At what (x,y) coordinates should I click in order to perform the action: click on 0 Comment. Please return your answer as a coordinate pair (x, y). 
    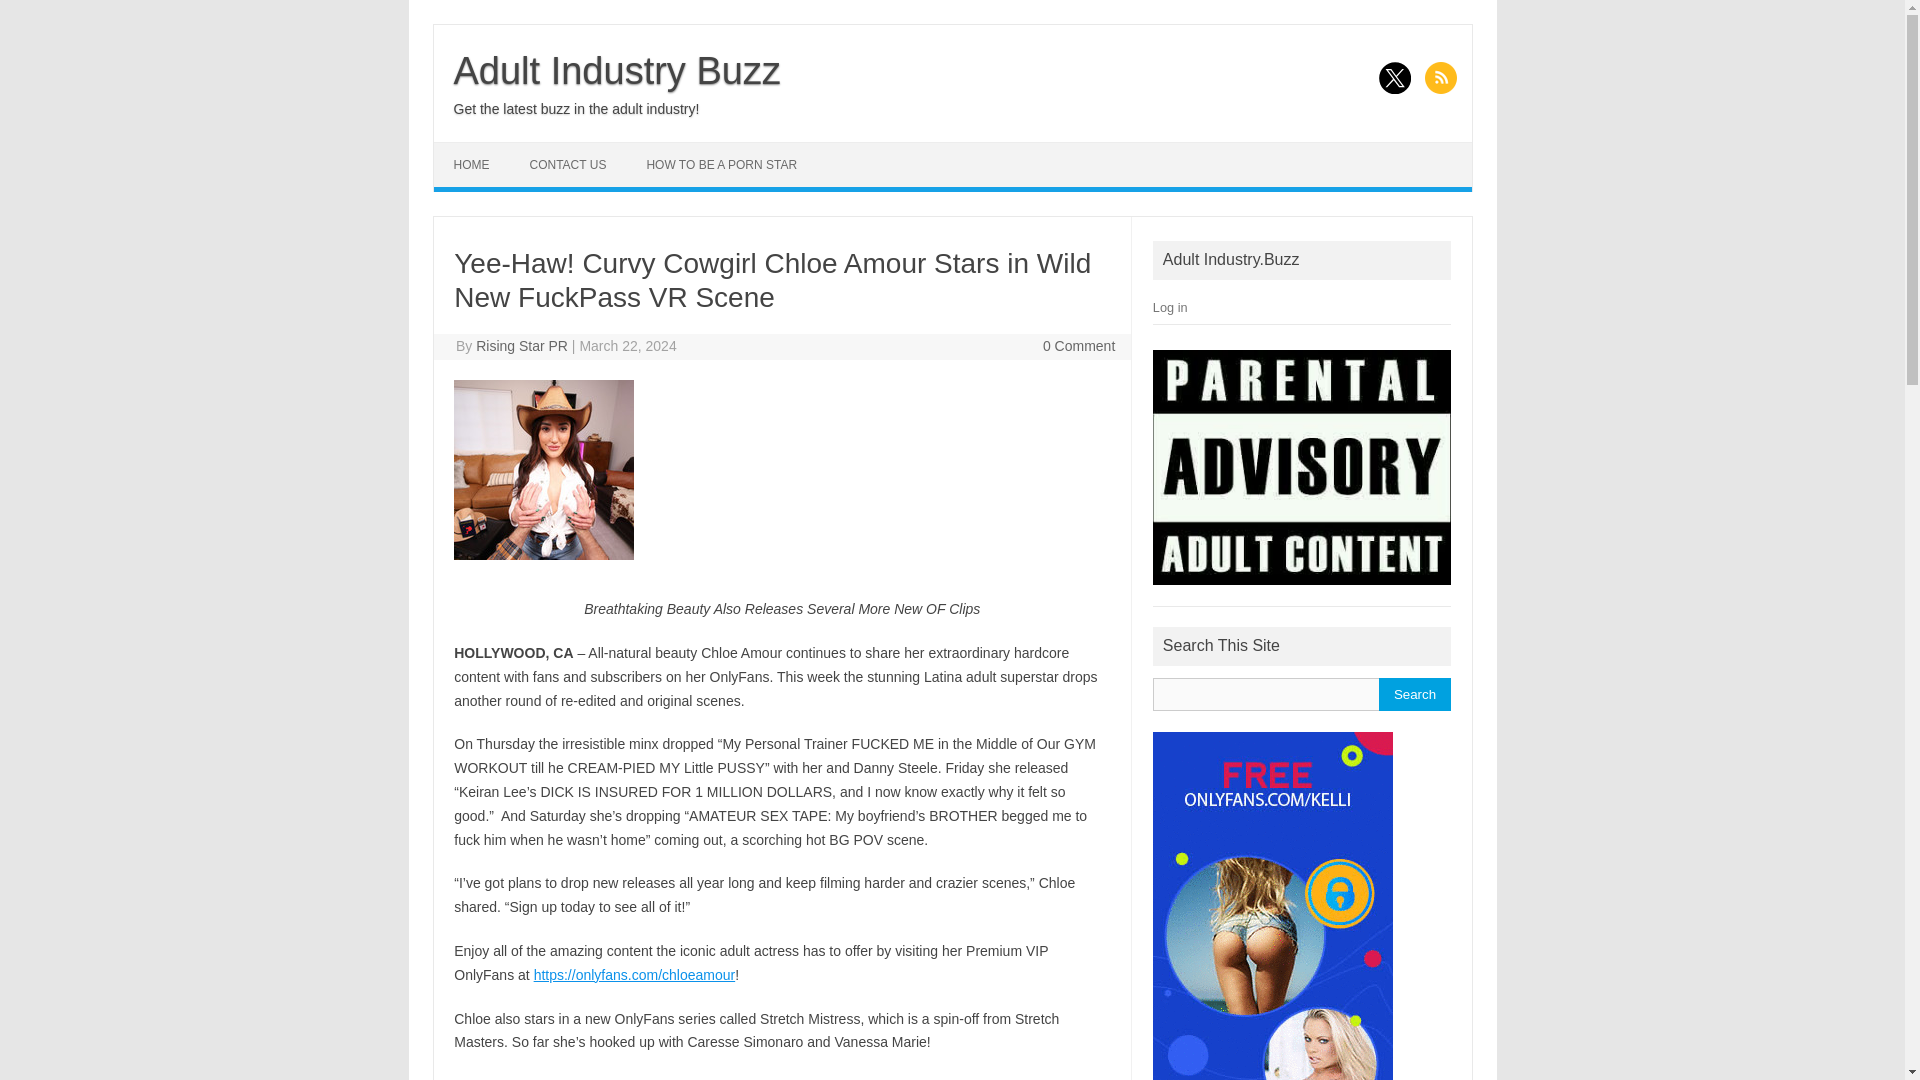
    Looking at the image, I should click on (1078, 346).